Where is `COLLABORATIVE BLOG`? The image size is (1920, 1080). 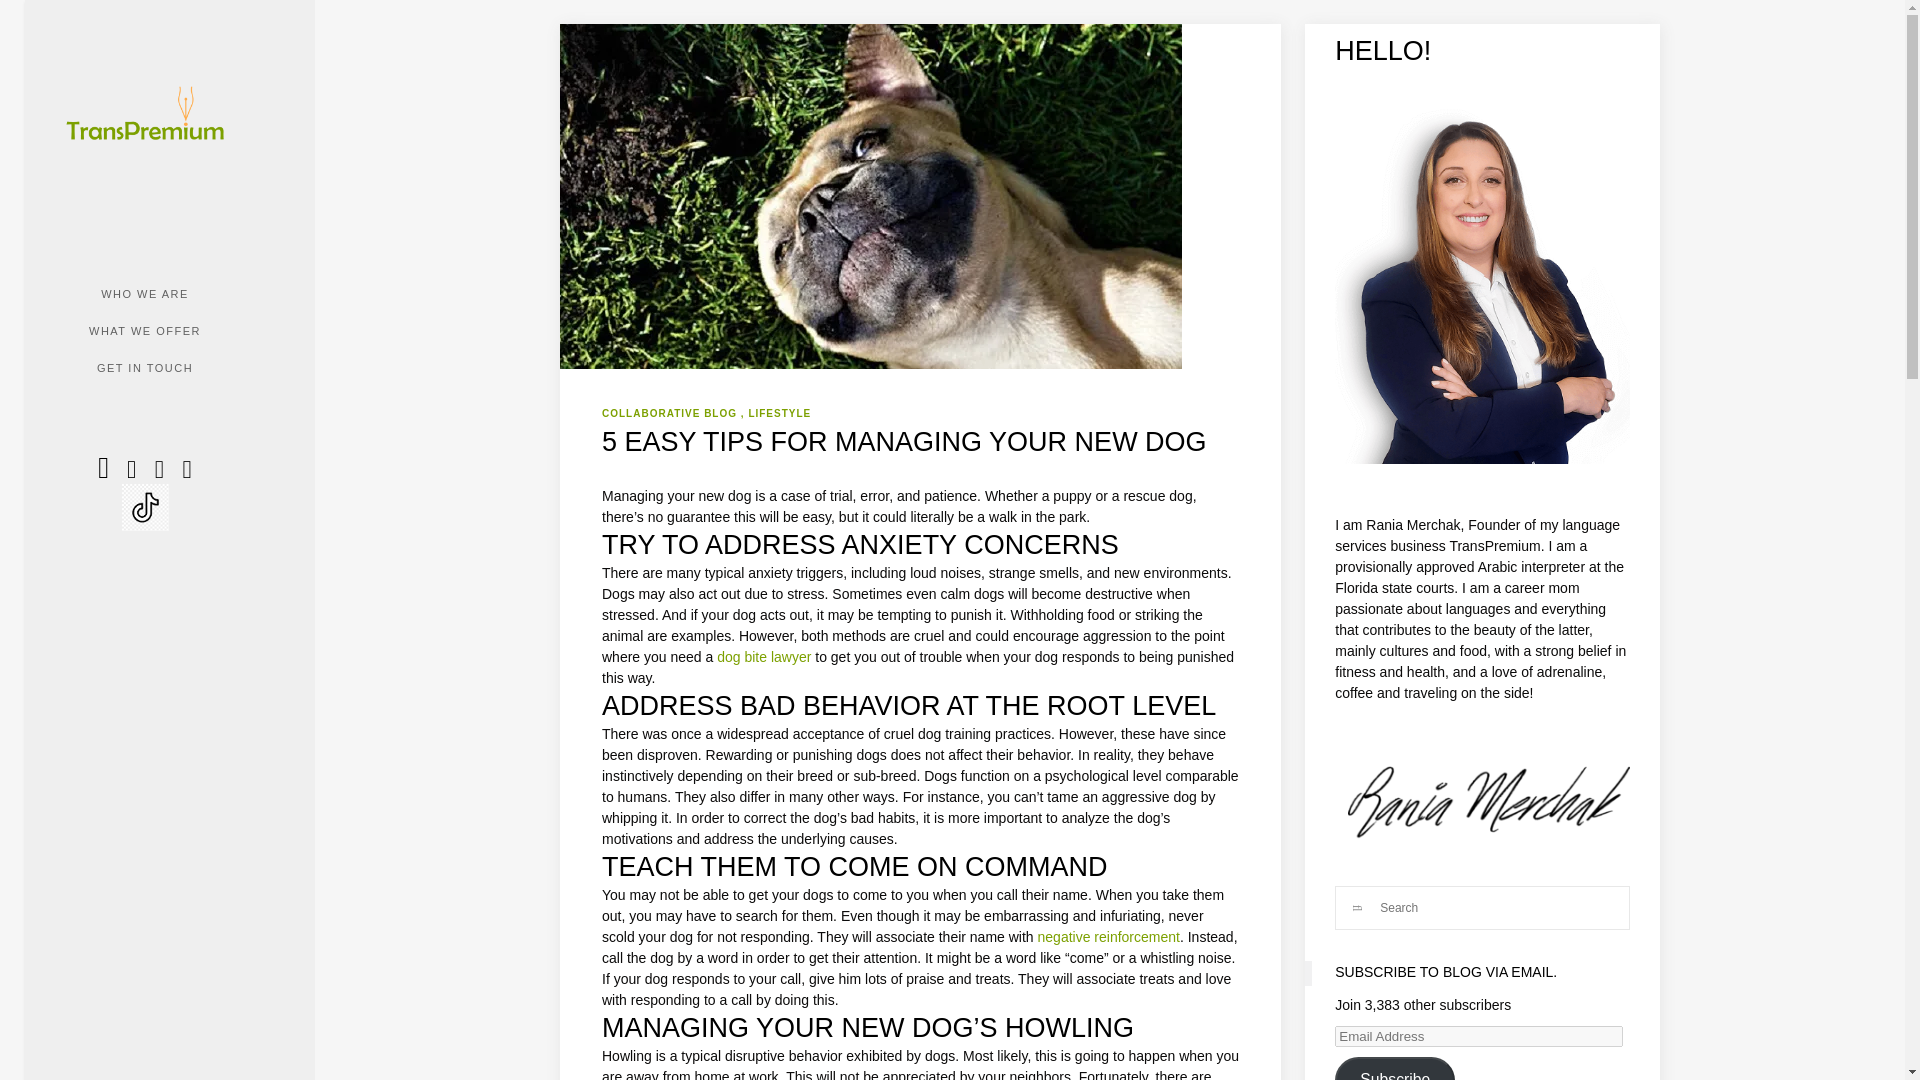 COLLABORATIVE BLOG is located at coordinates (673, 413).